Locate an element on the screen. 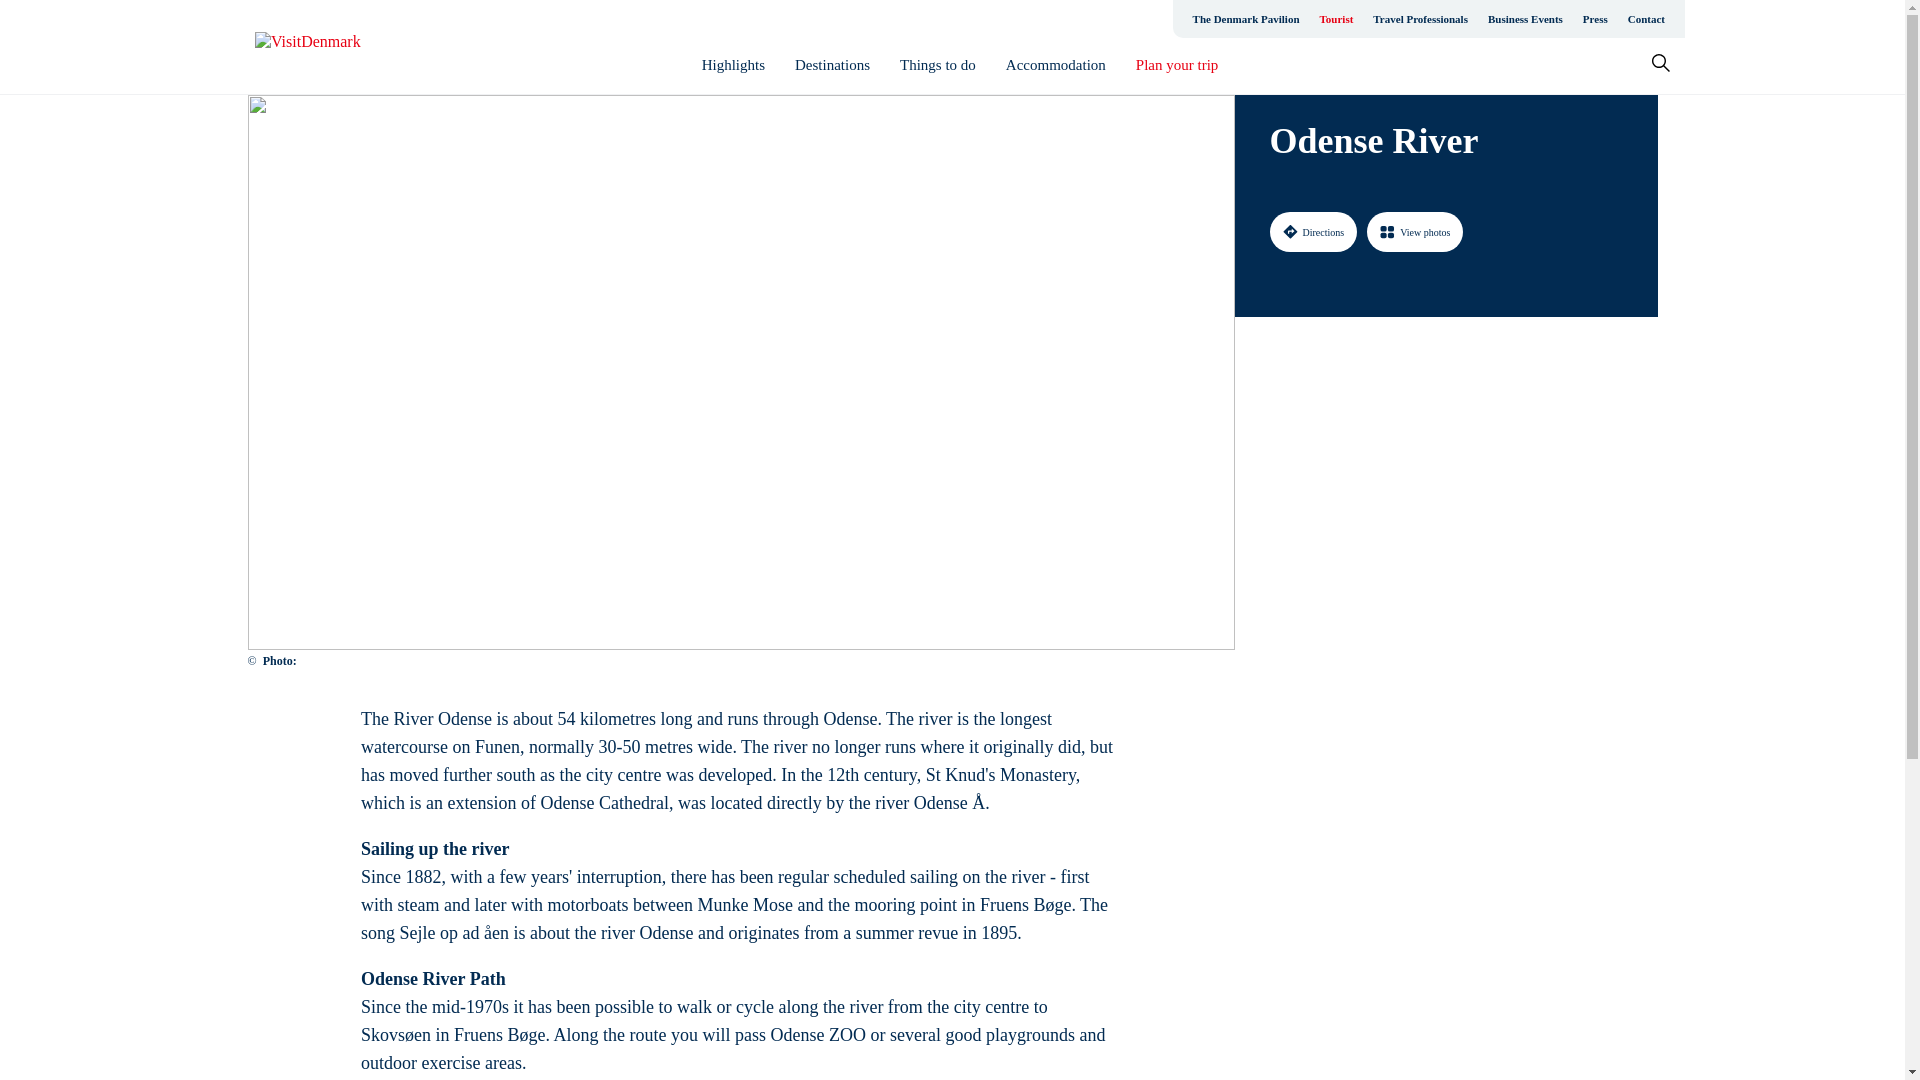 This screenshot has height=1080, width=1920. Contact is located at coordinates (1646, 18).